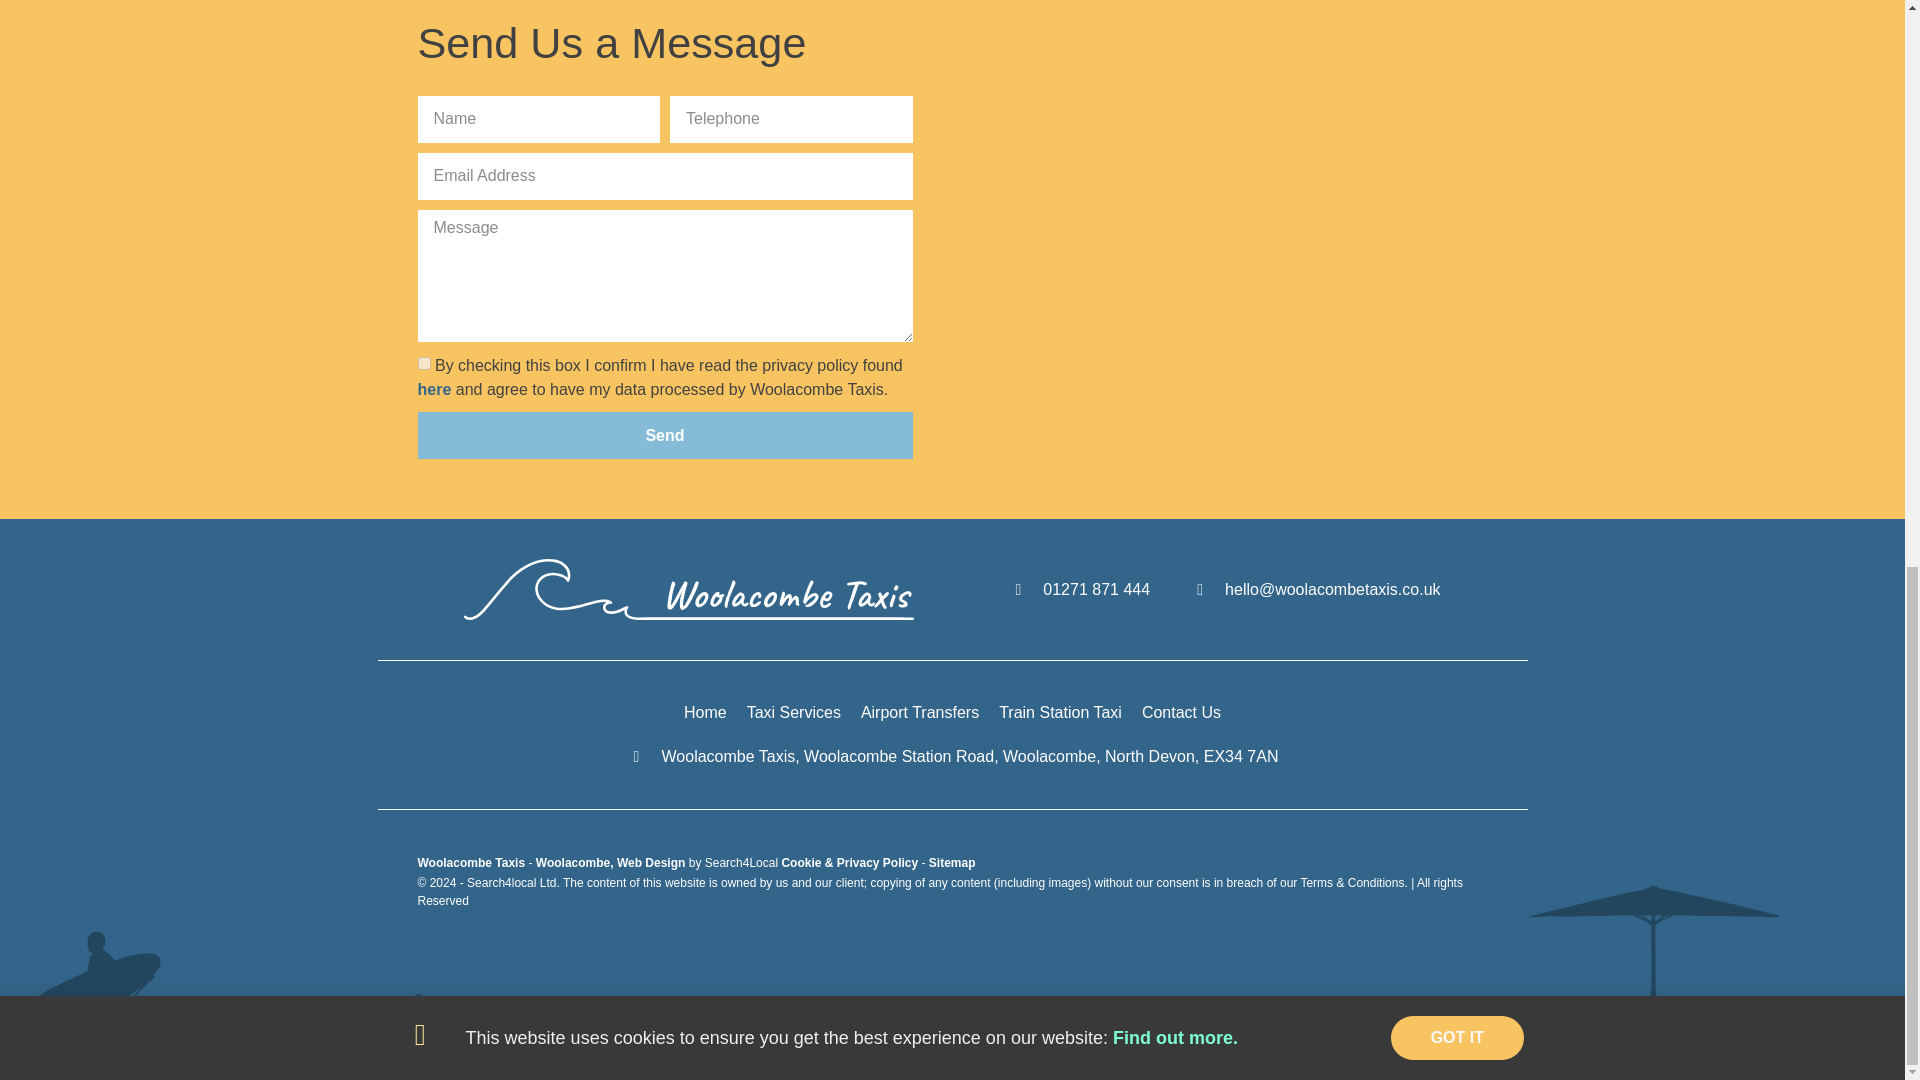  Describe the element at coordinates (434, 390) in the screenshot. I see `here` at that location.